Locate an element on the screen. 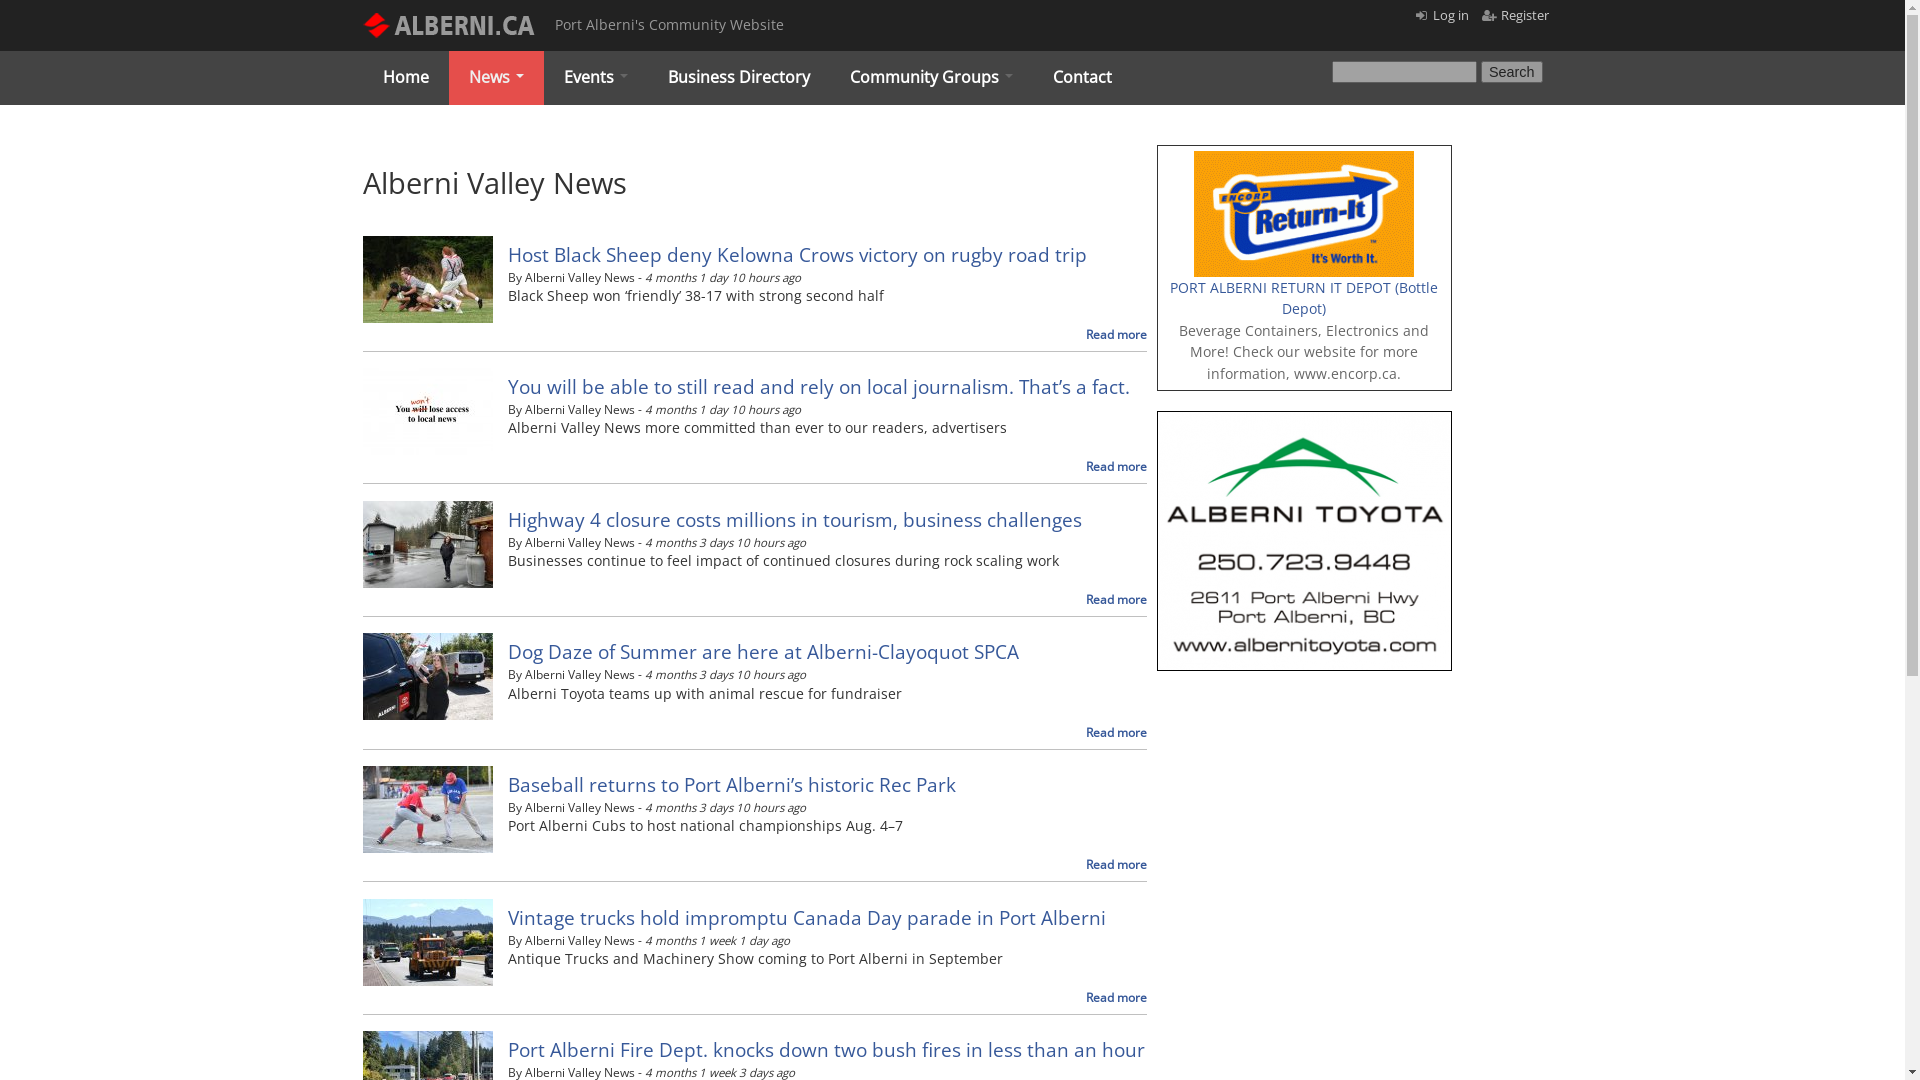  Home is located at coordinates (405, 78).